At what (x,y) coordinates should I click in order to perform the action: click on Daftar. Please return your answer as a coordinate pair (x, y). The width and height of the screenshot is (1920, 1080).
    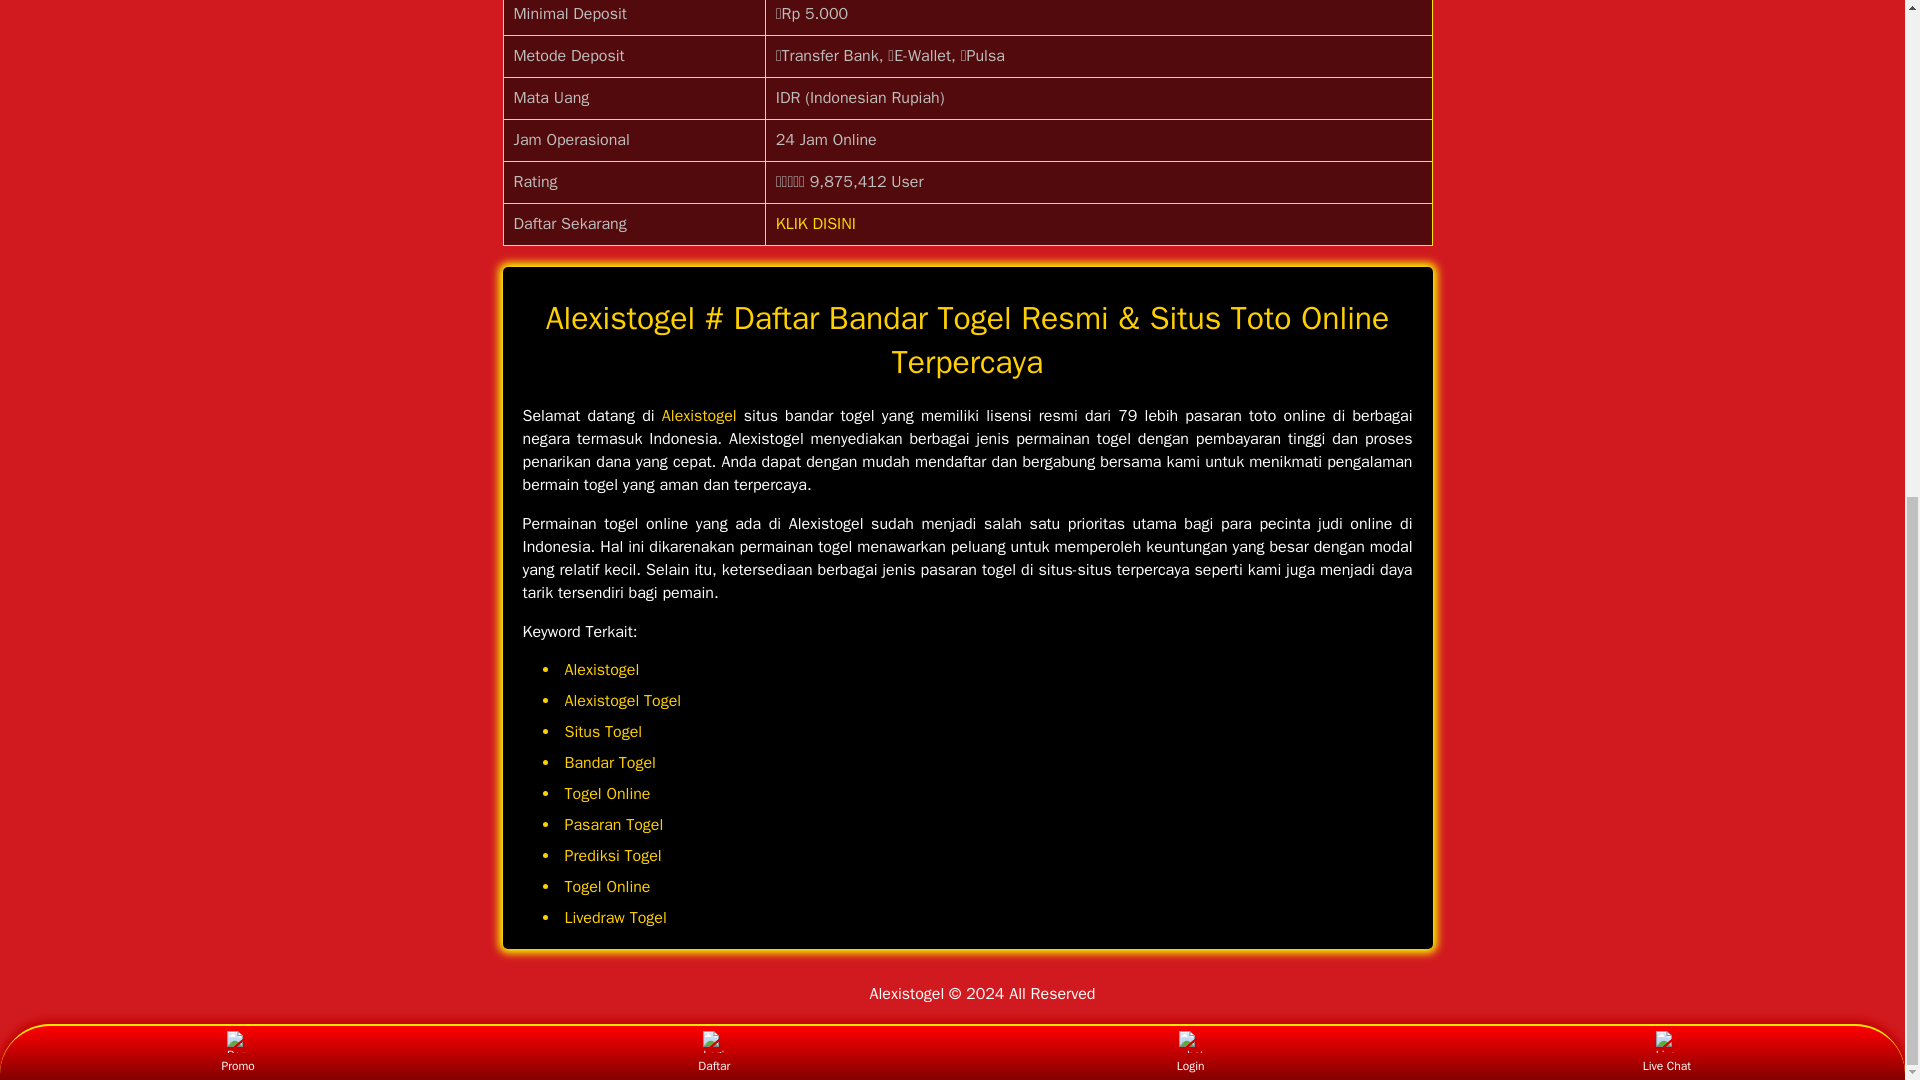
    Looking at the image, I should click on (714, 136).